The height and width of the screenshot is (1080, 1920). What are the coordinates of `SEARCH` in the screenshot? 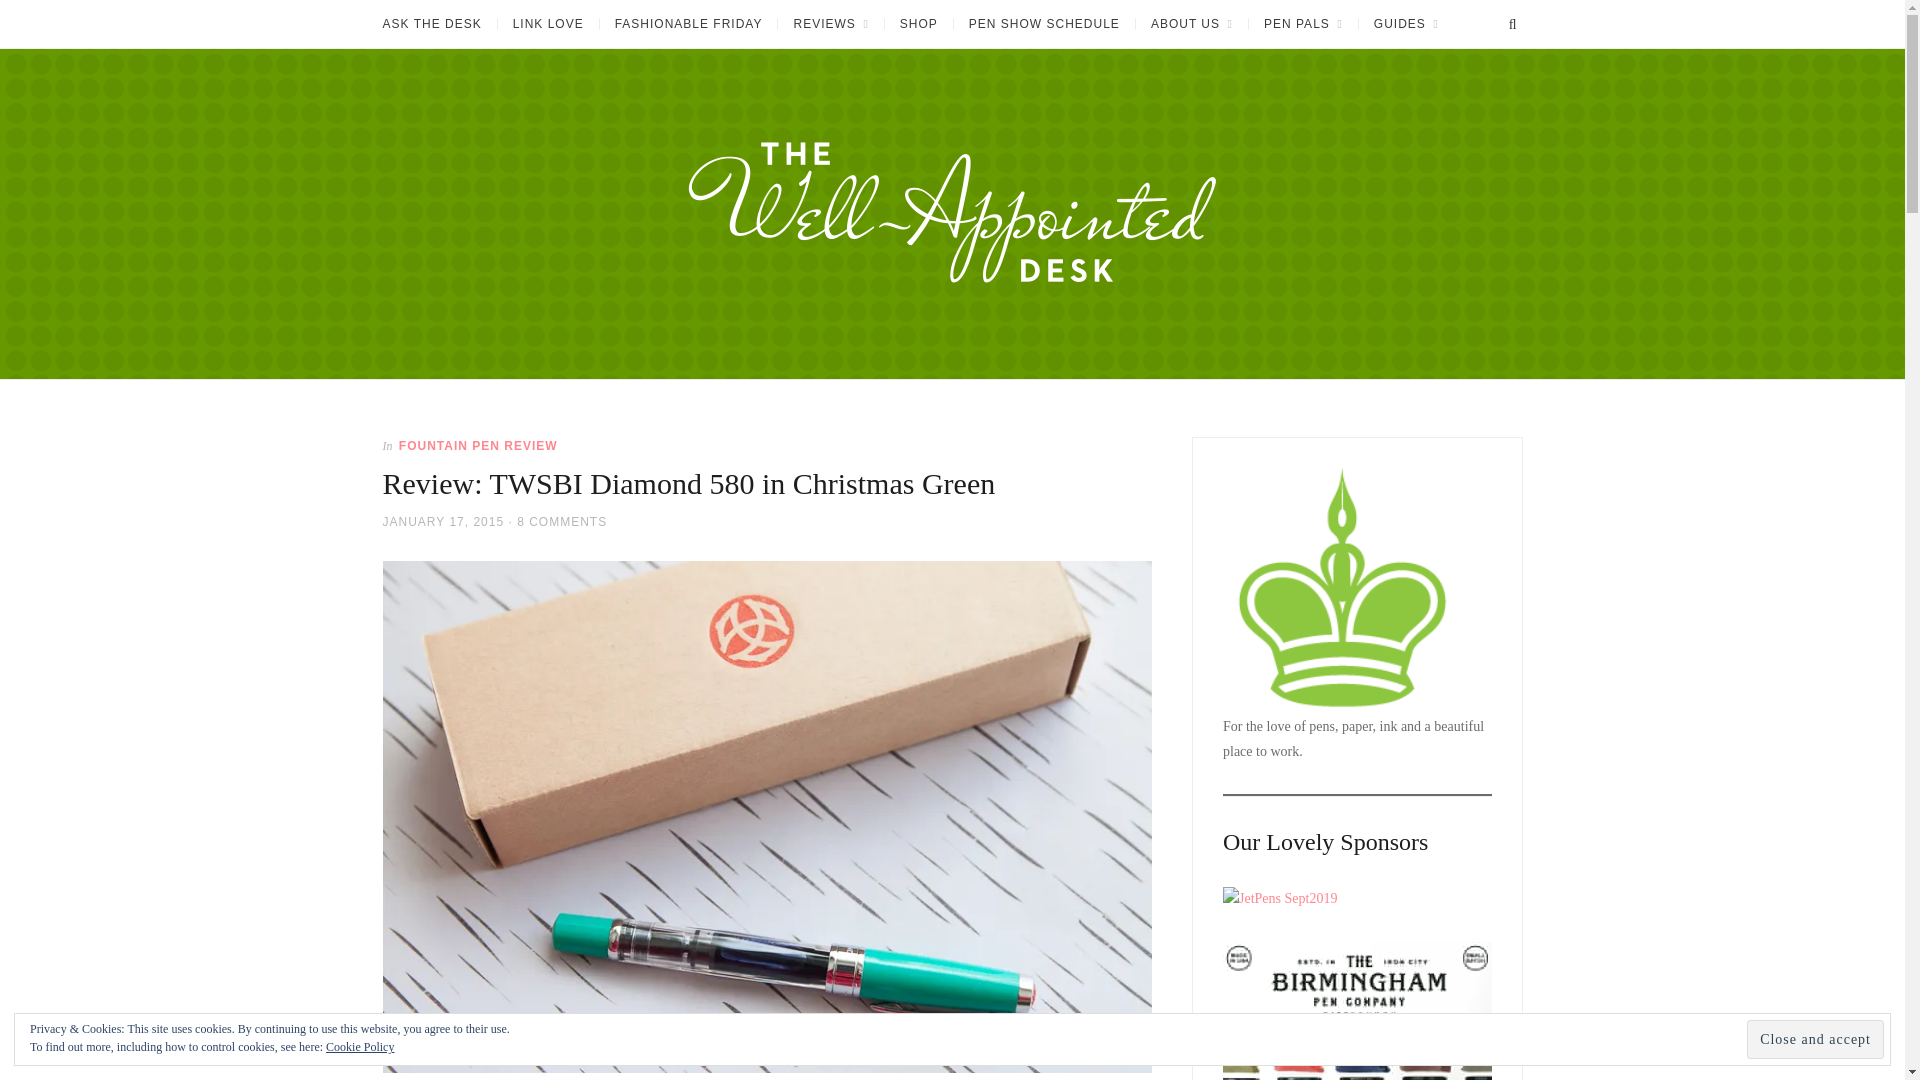 It's located at (1512, 24).